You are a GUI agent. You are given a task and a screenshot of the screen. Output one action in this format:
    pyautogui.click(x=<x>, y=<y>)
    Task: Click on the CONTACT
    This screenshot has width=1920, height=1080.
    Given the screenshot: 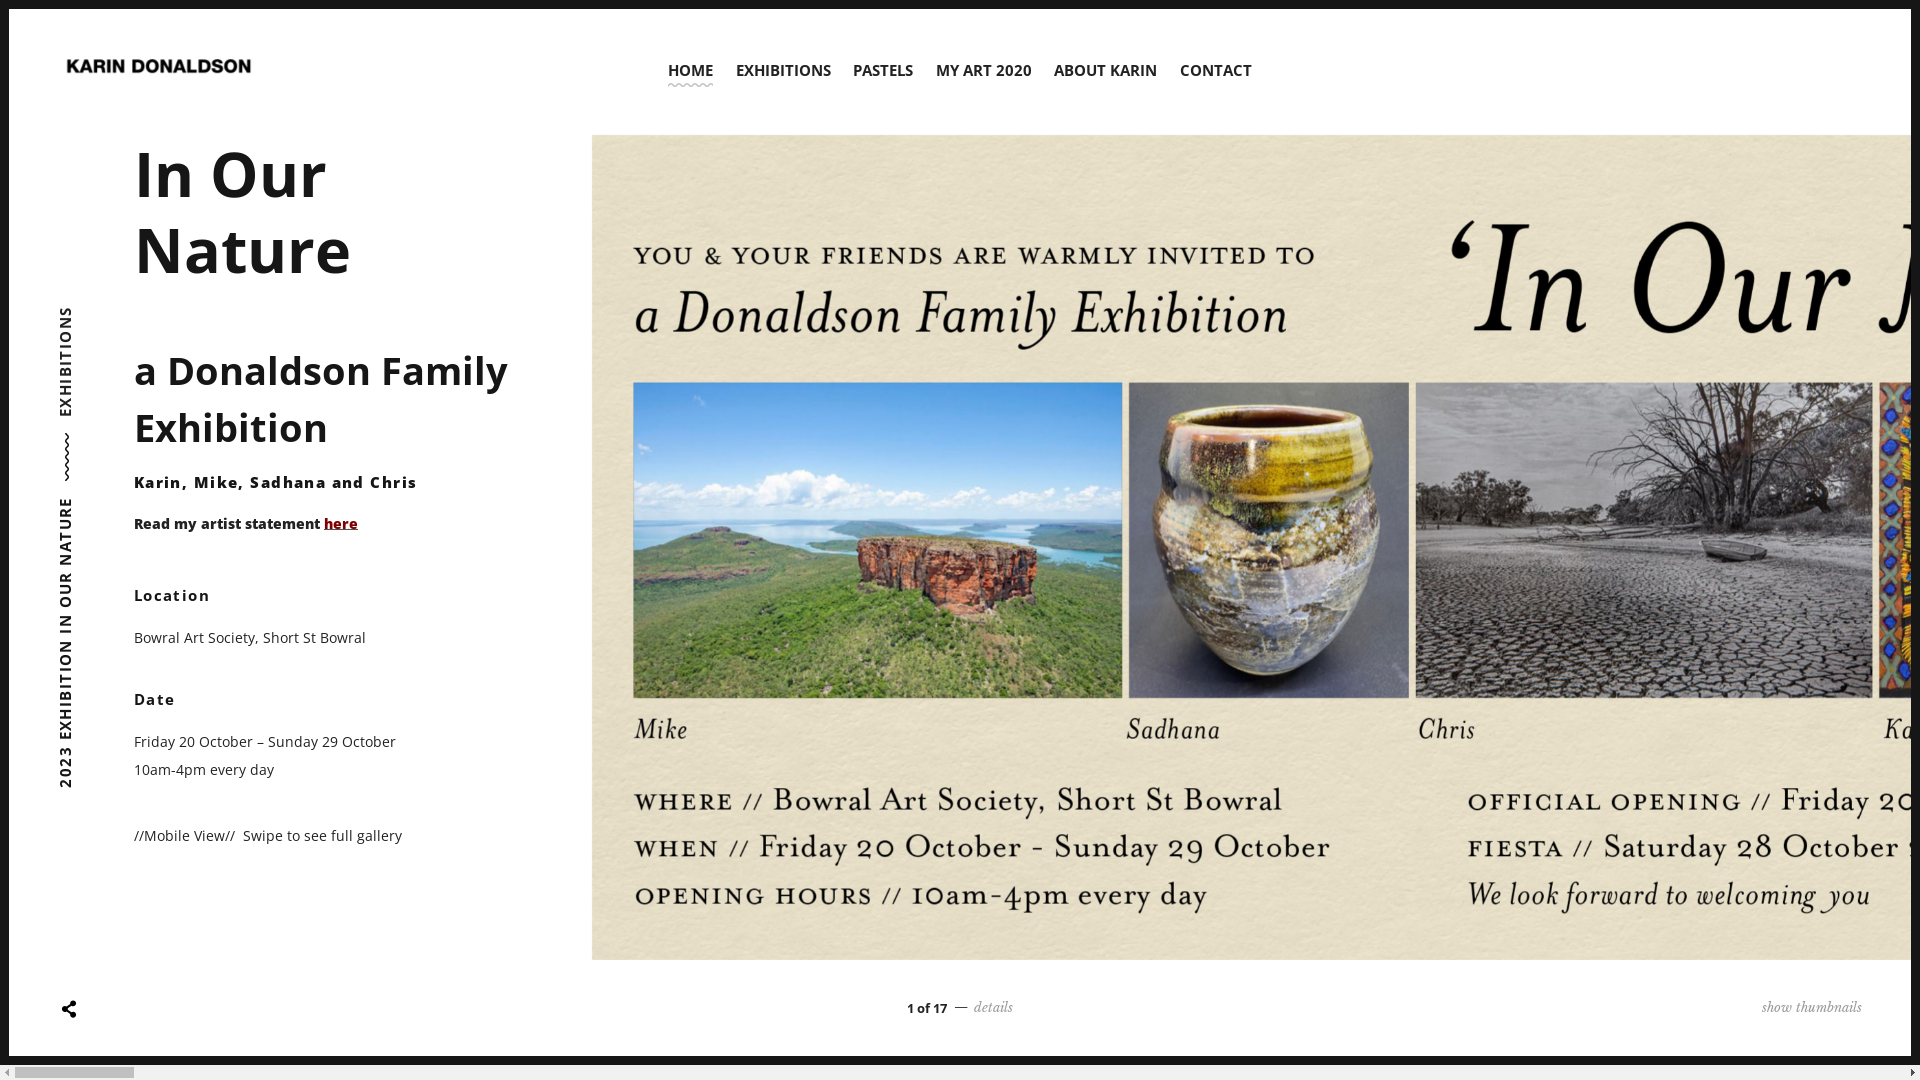 What is the action you would take?
    pyautogui.click(x=1216, y=70)
    